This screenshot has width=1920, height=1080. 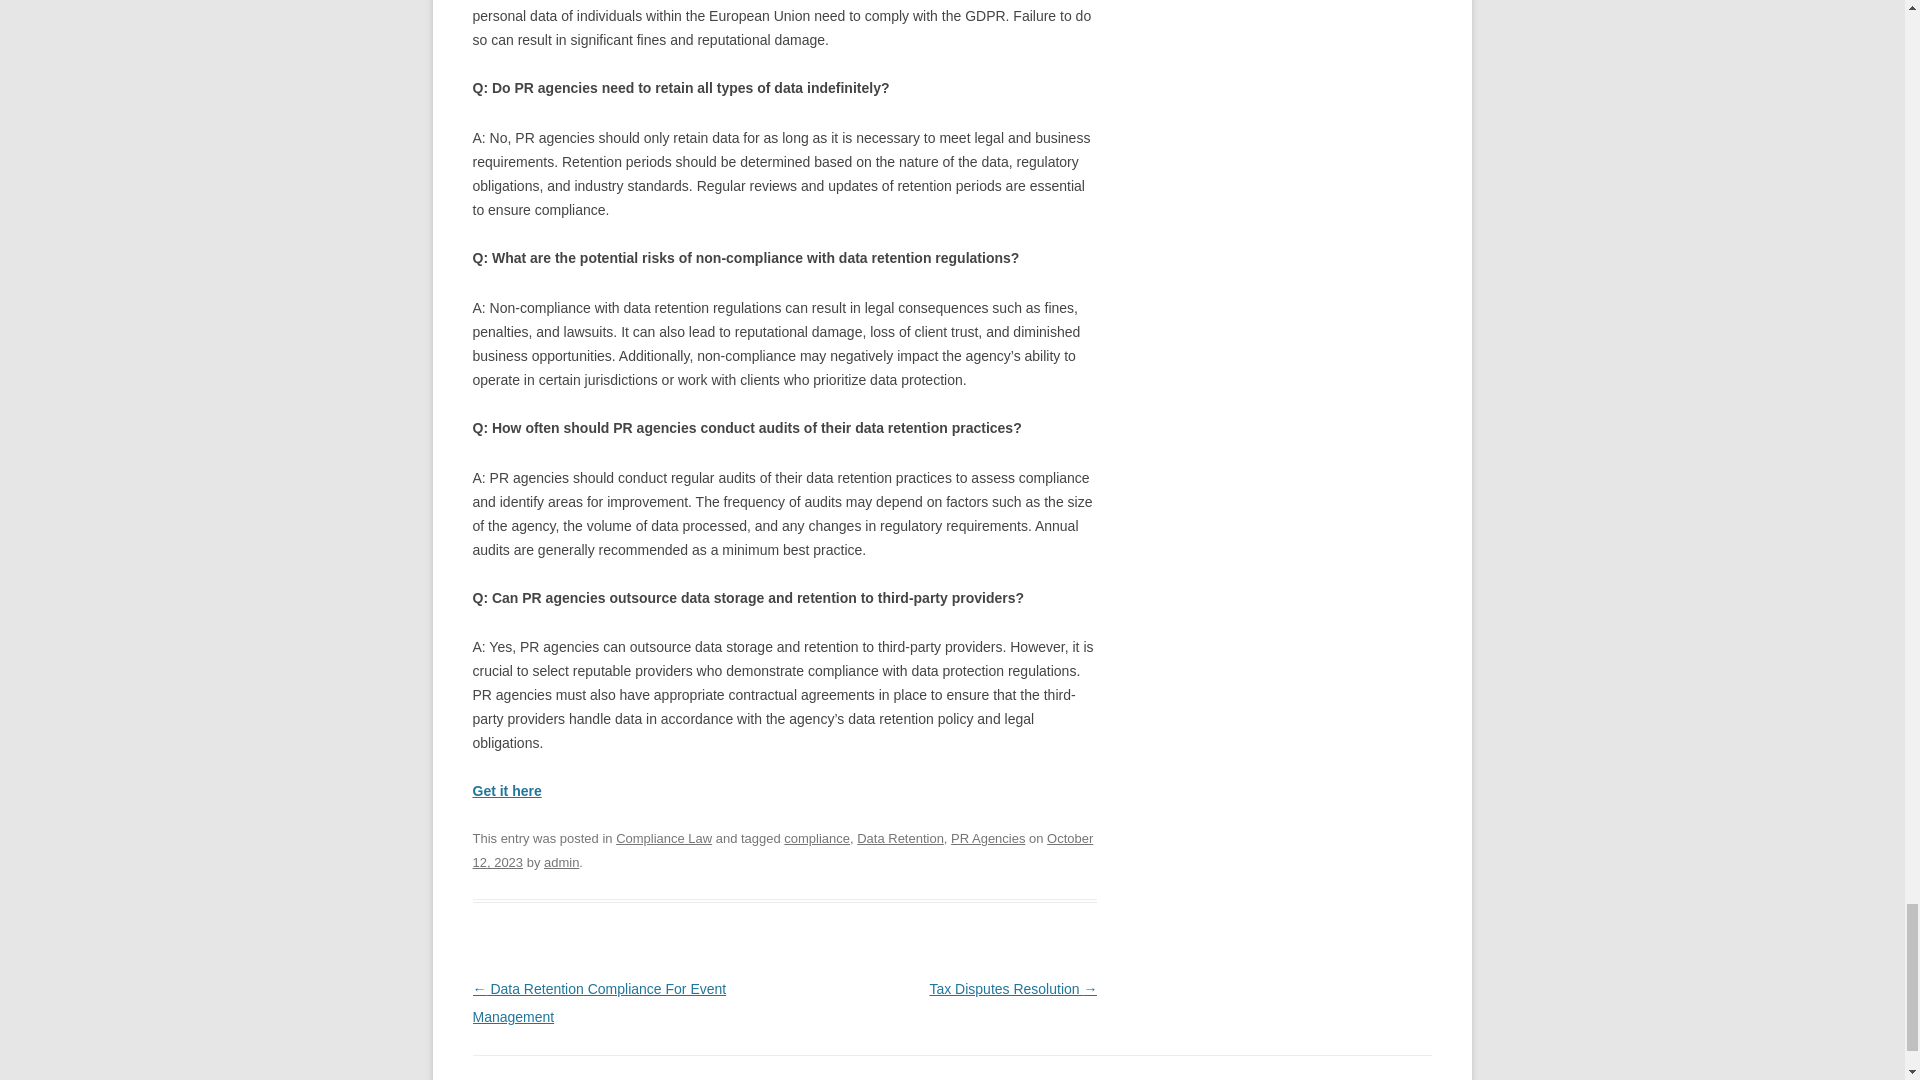 What do you see at coordinates (782, 850) in the screenshot?
I see `October 12, 2023` at bounding box center [782, 850].